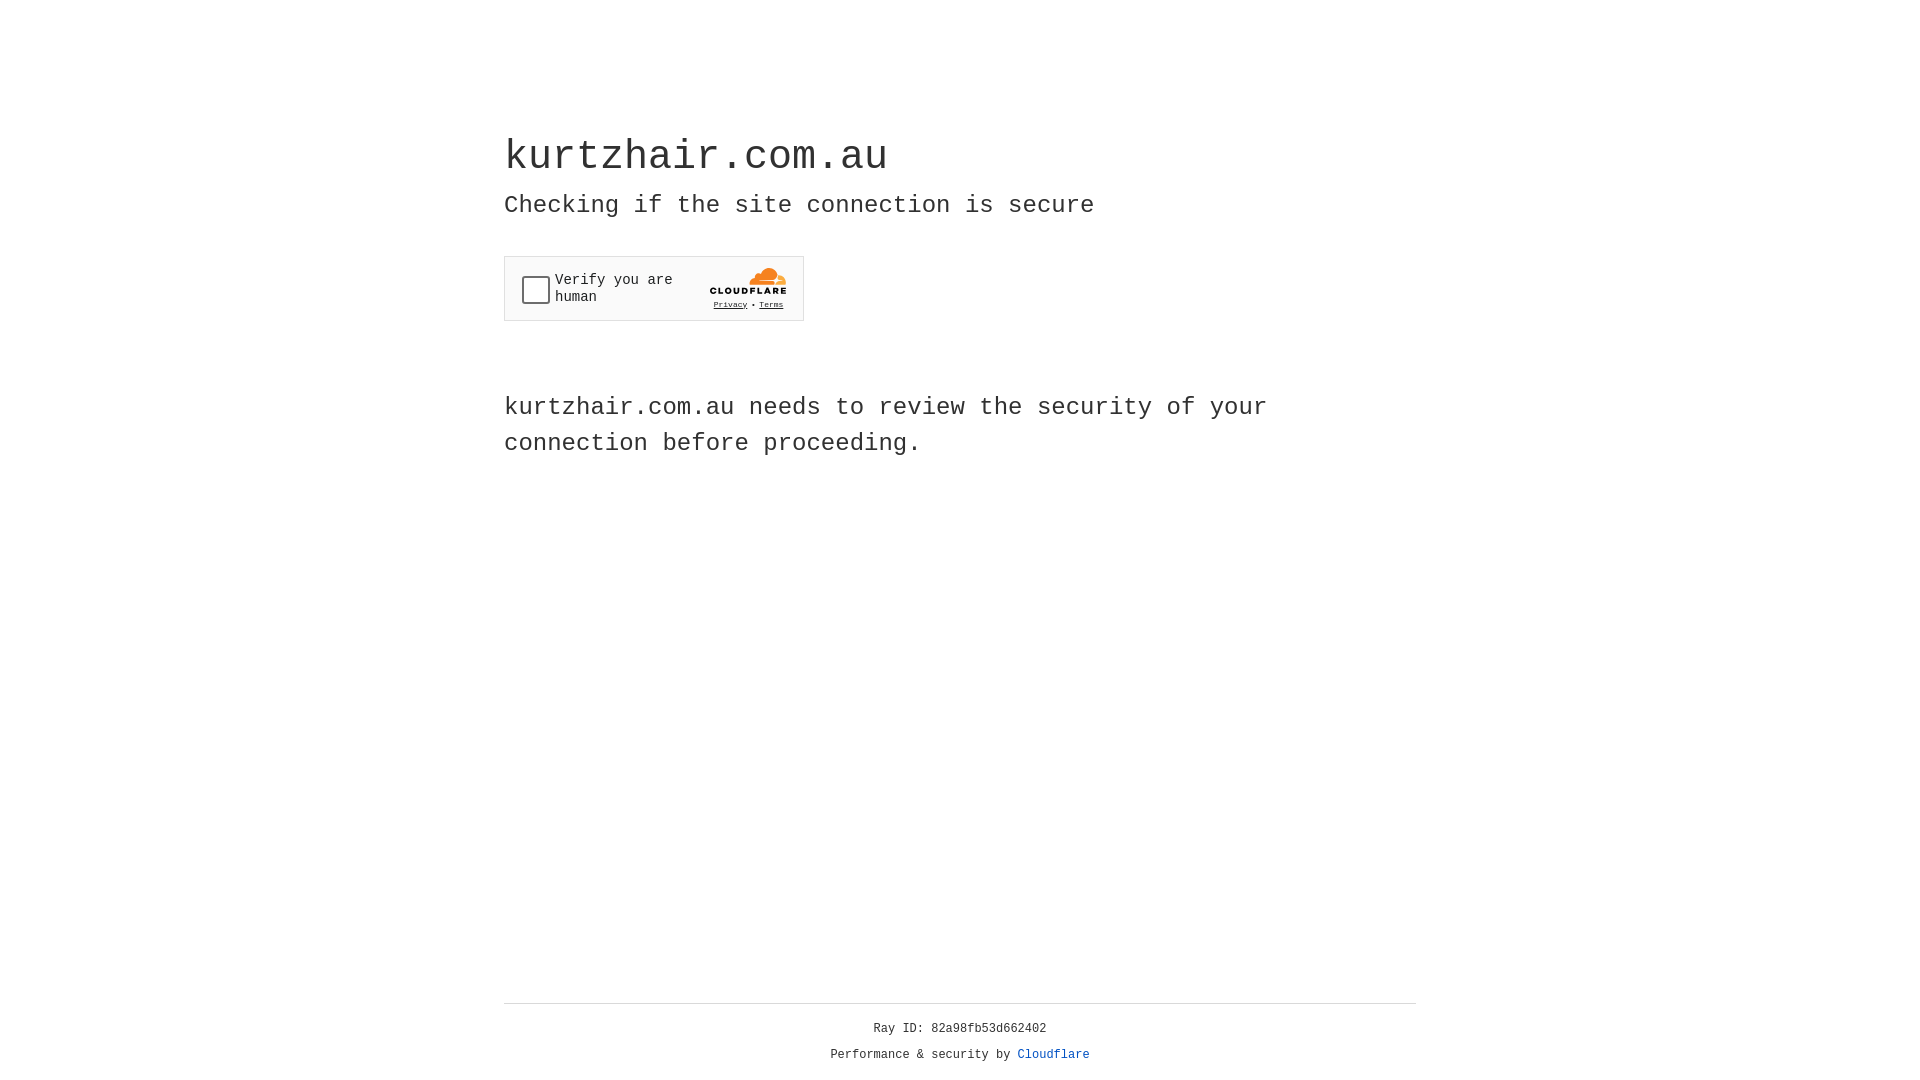  Describe the element at coordinates (654, 288) in the screenshot. I see `Widget containing a Cloudflare security challenge` at that location.